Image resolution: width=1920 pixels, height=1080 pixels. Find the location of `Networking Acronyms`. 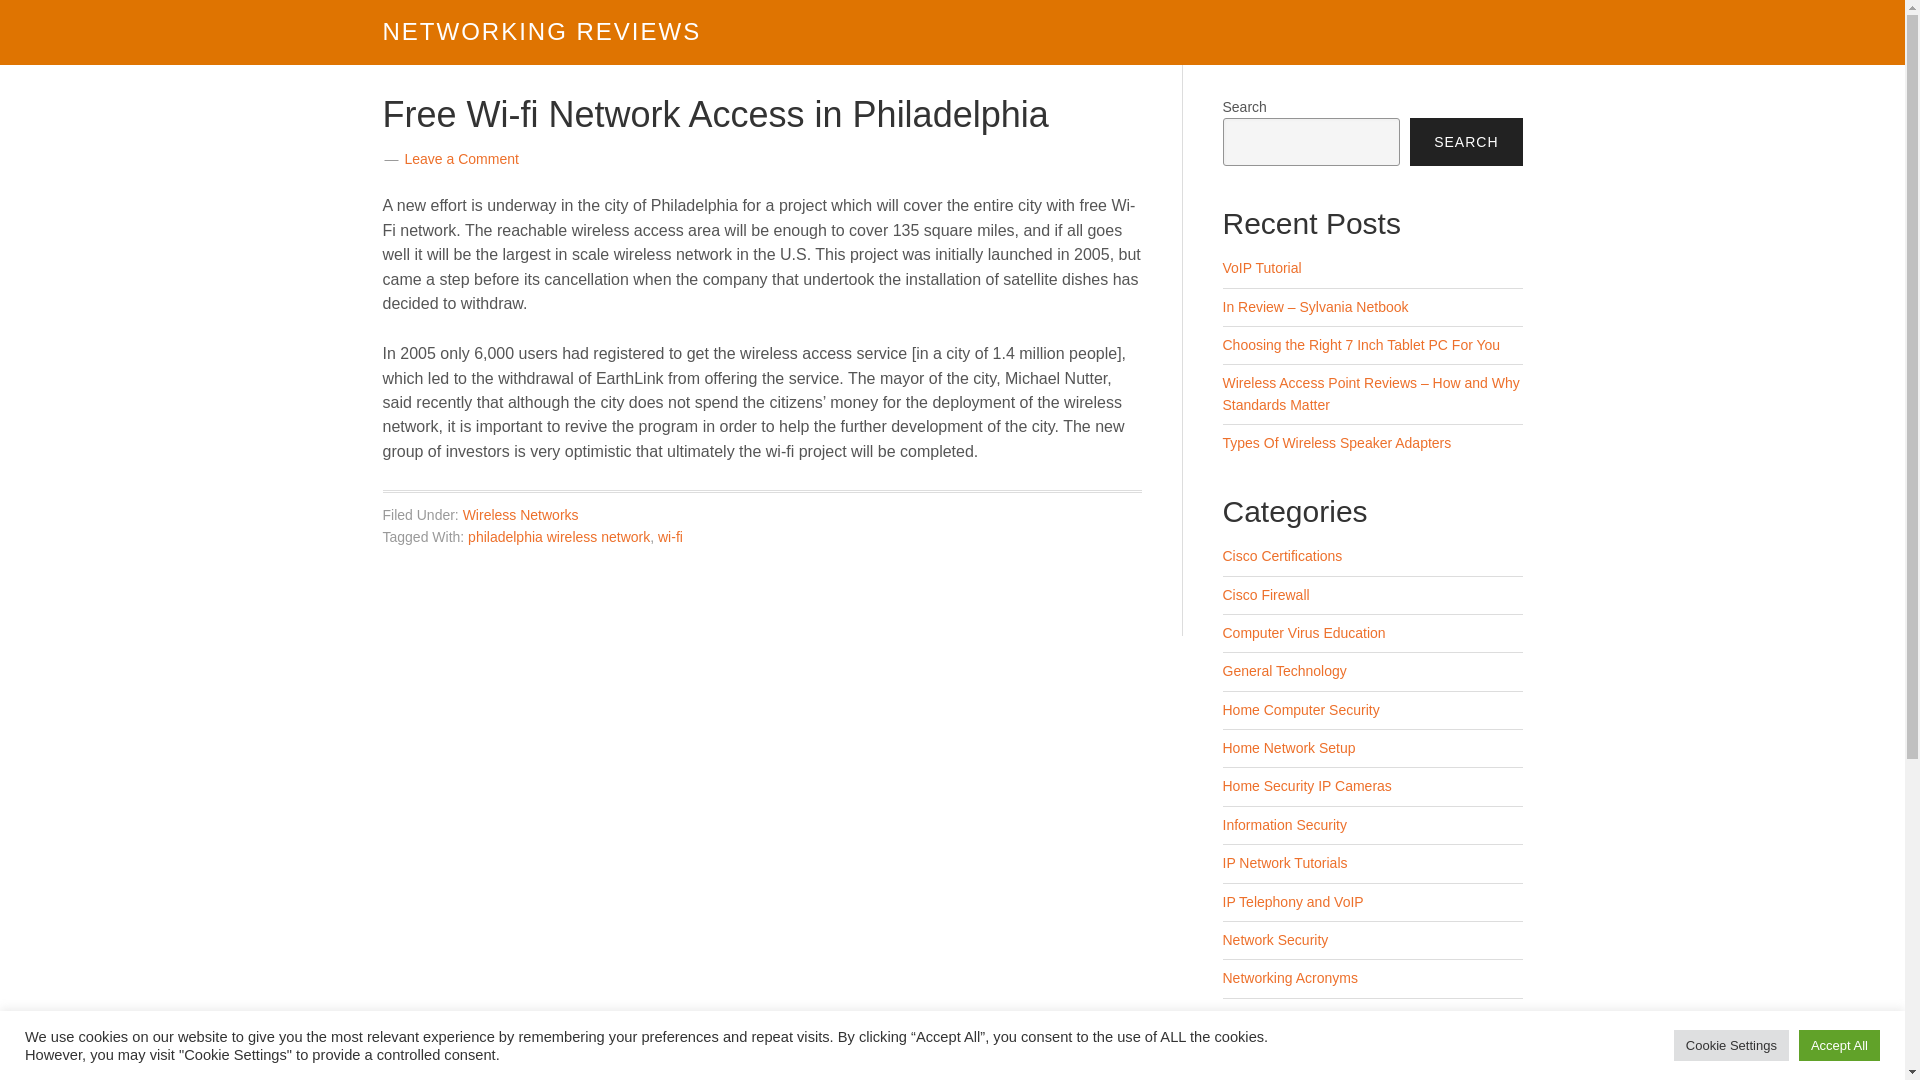

Networking Acronyms is located at coordinates (1289, 978).